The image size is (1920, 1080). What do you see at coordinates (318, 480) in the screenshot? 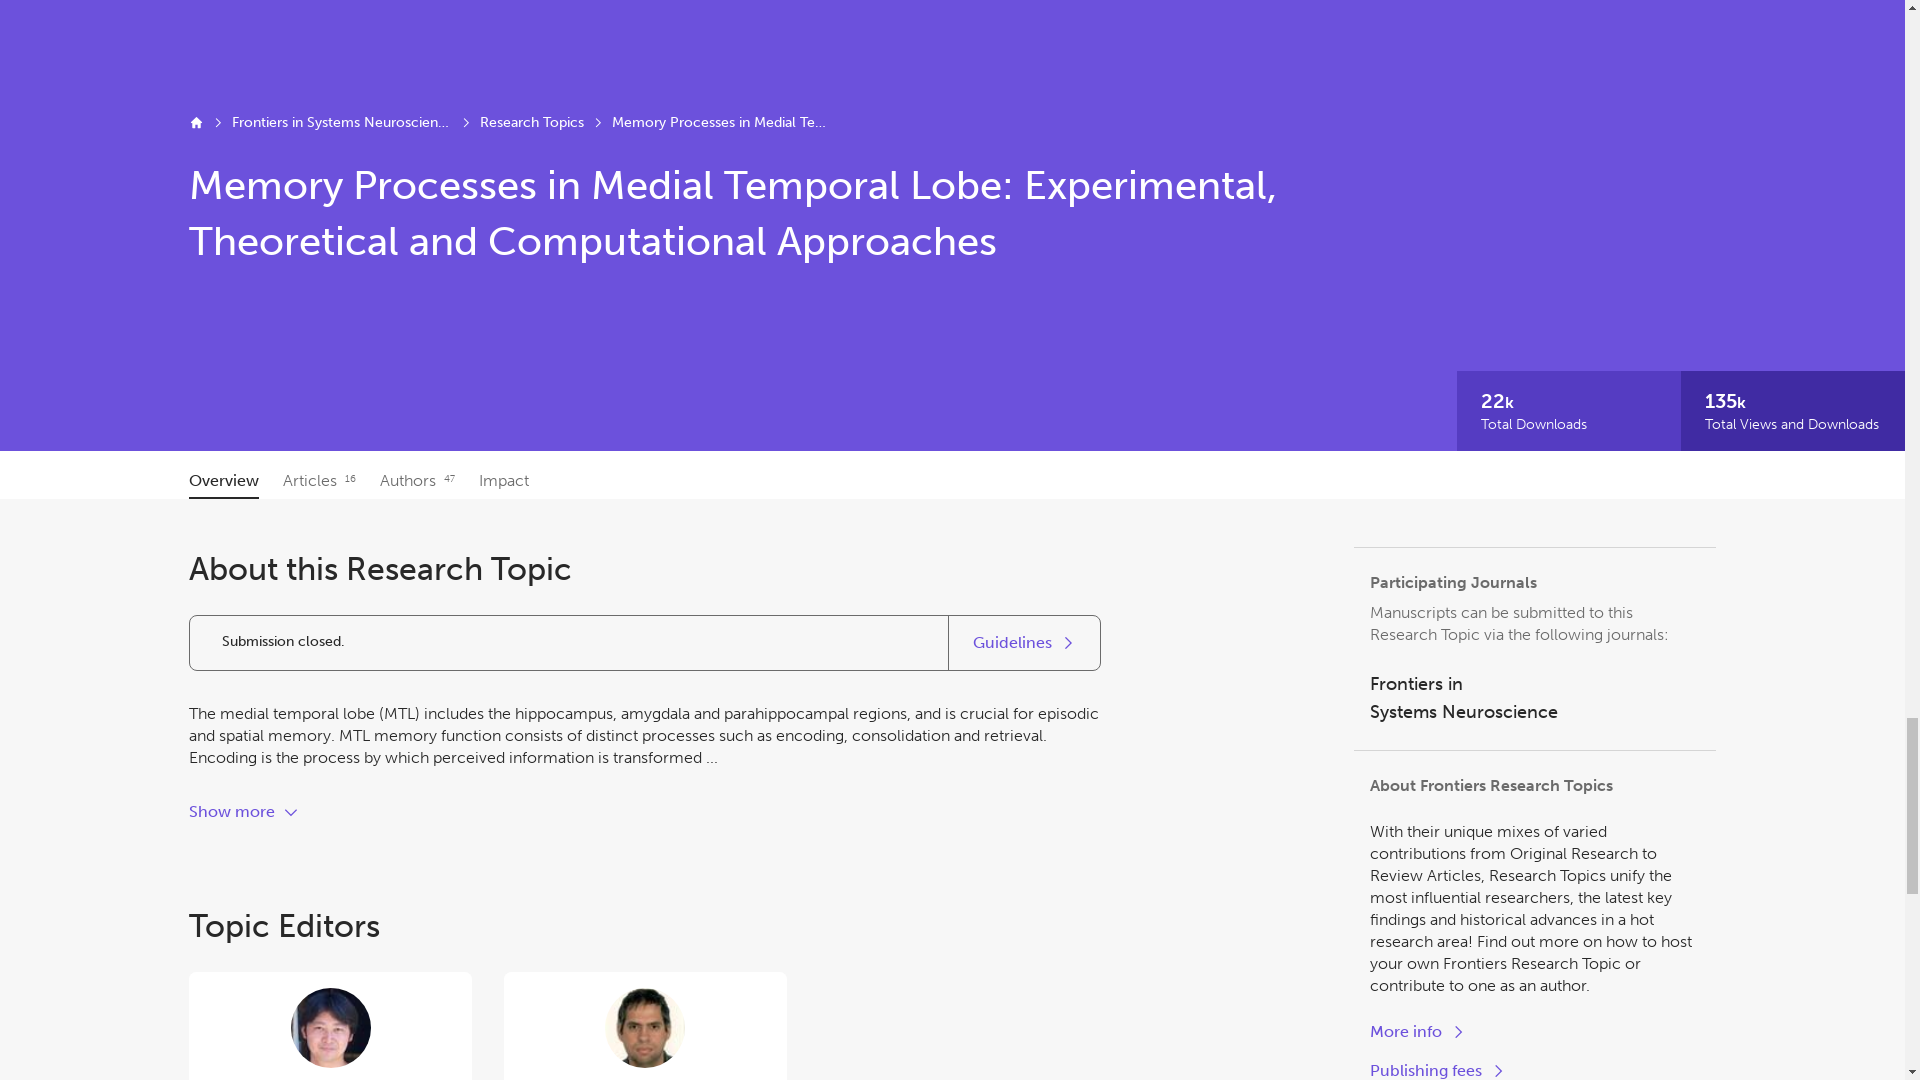
I see `Articles 16` at bounding box center [318, 480].